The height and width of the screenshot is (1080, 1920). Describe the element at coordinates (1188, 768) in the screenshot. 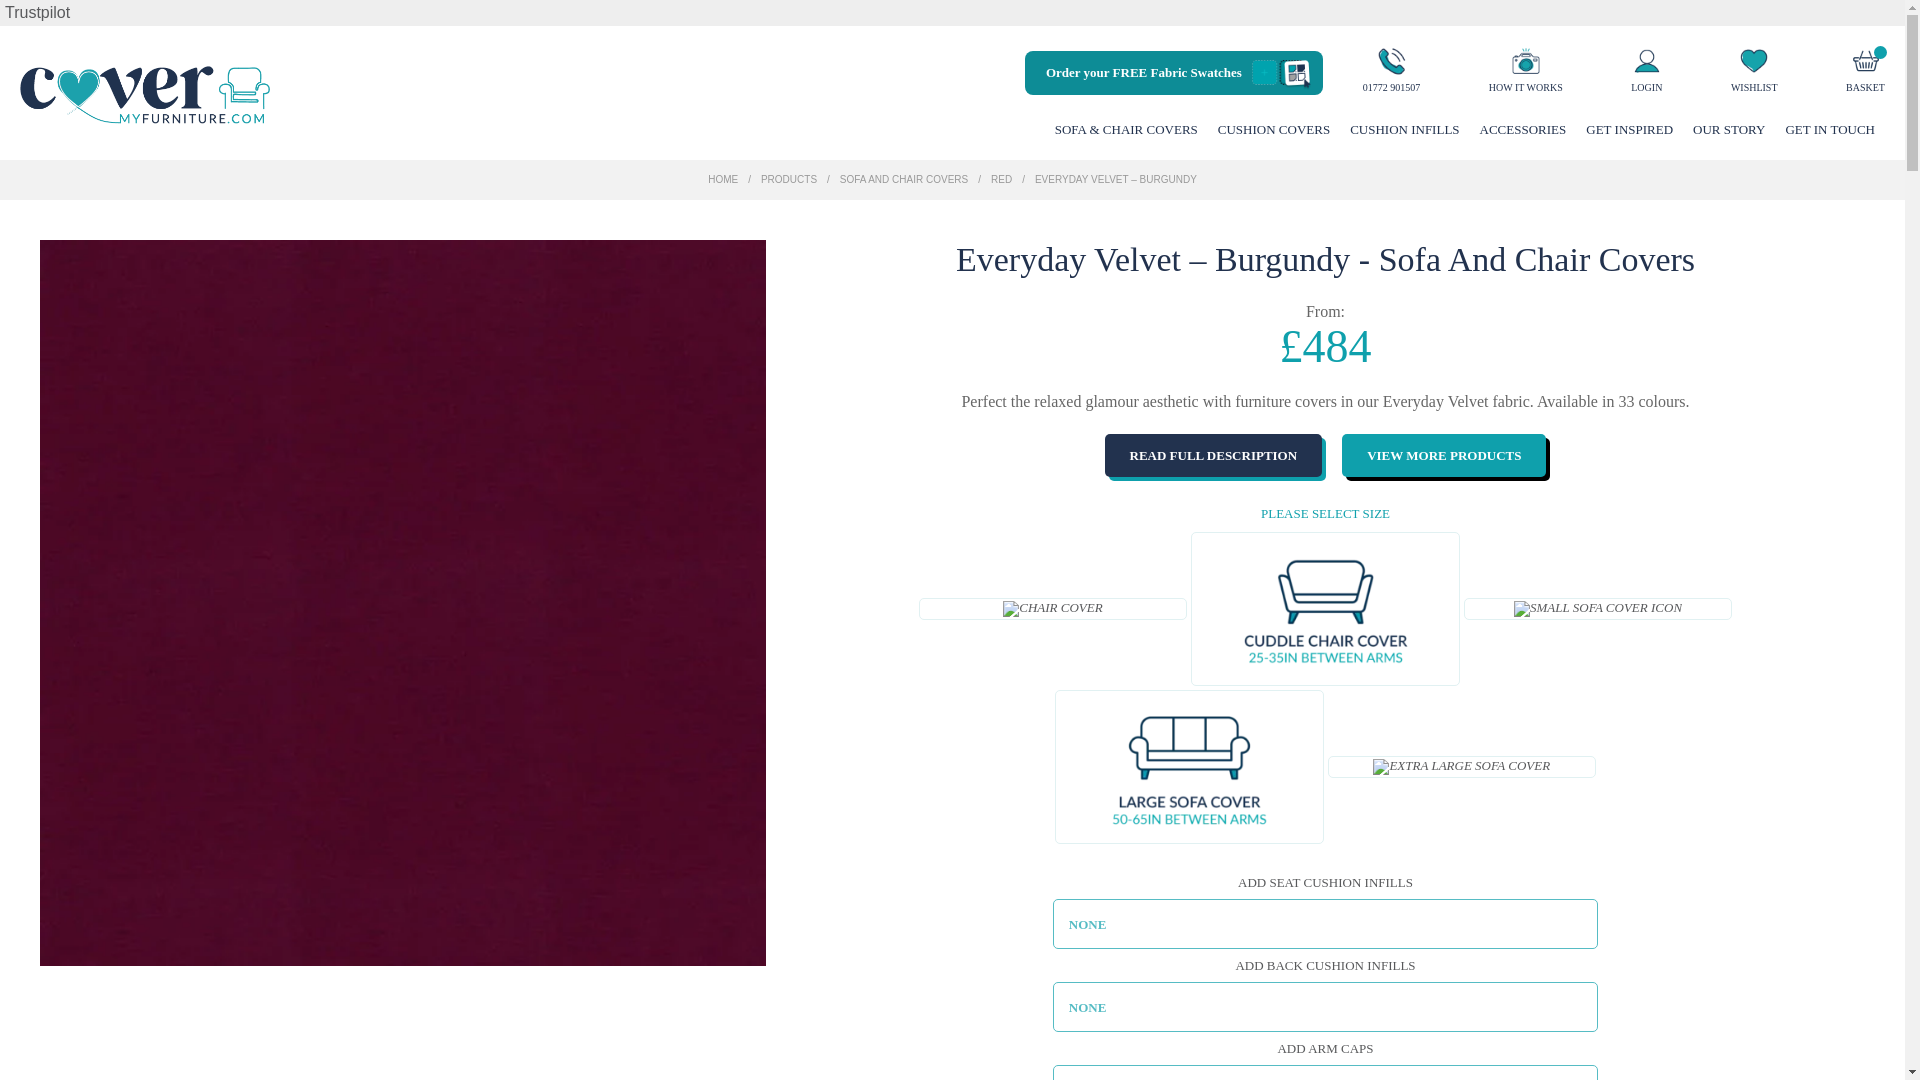

I see `Large Sofa` at that location.